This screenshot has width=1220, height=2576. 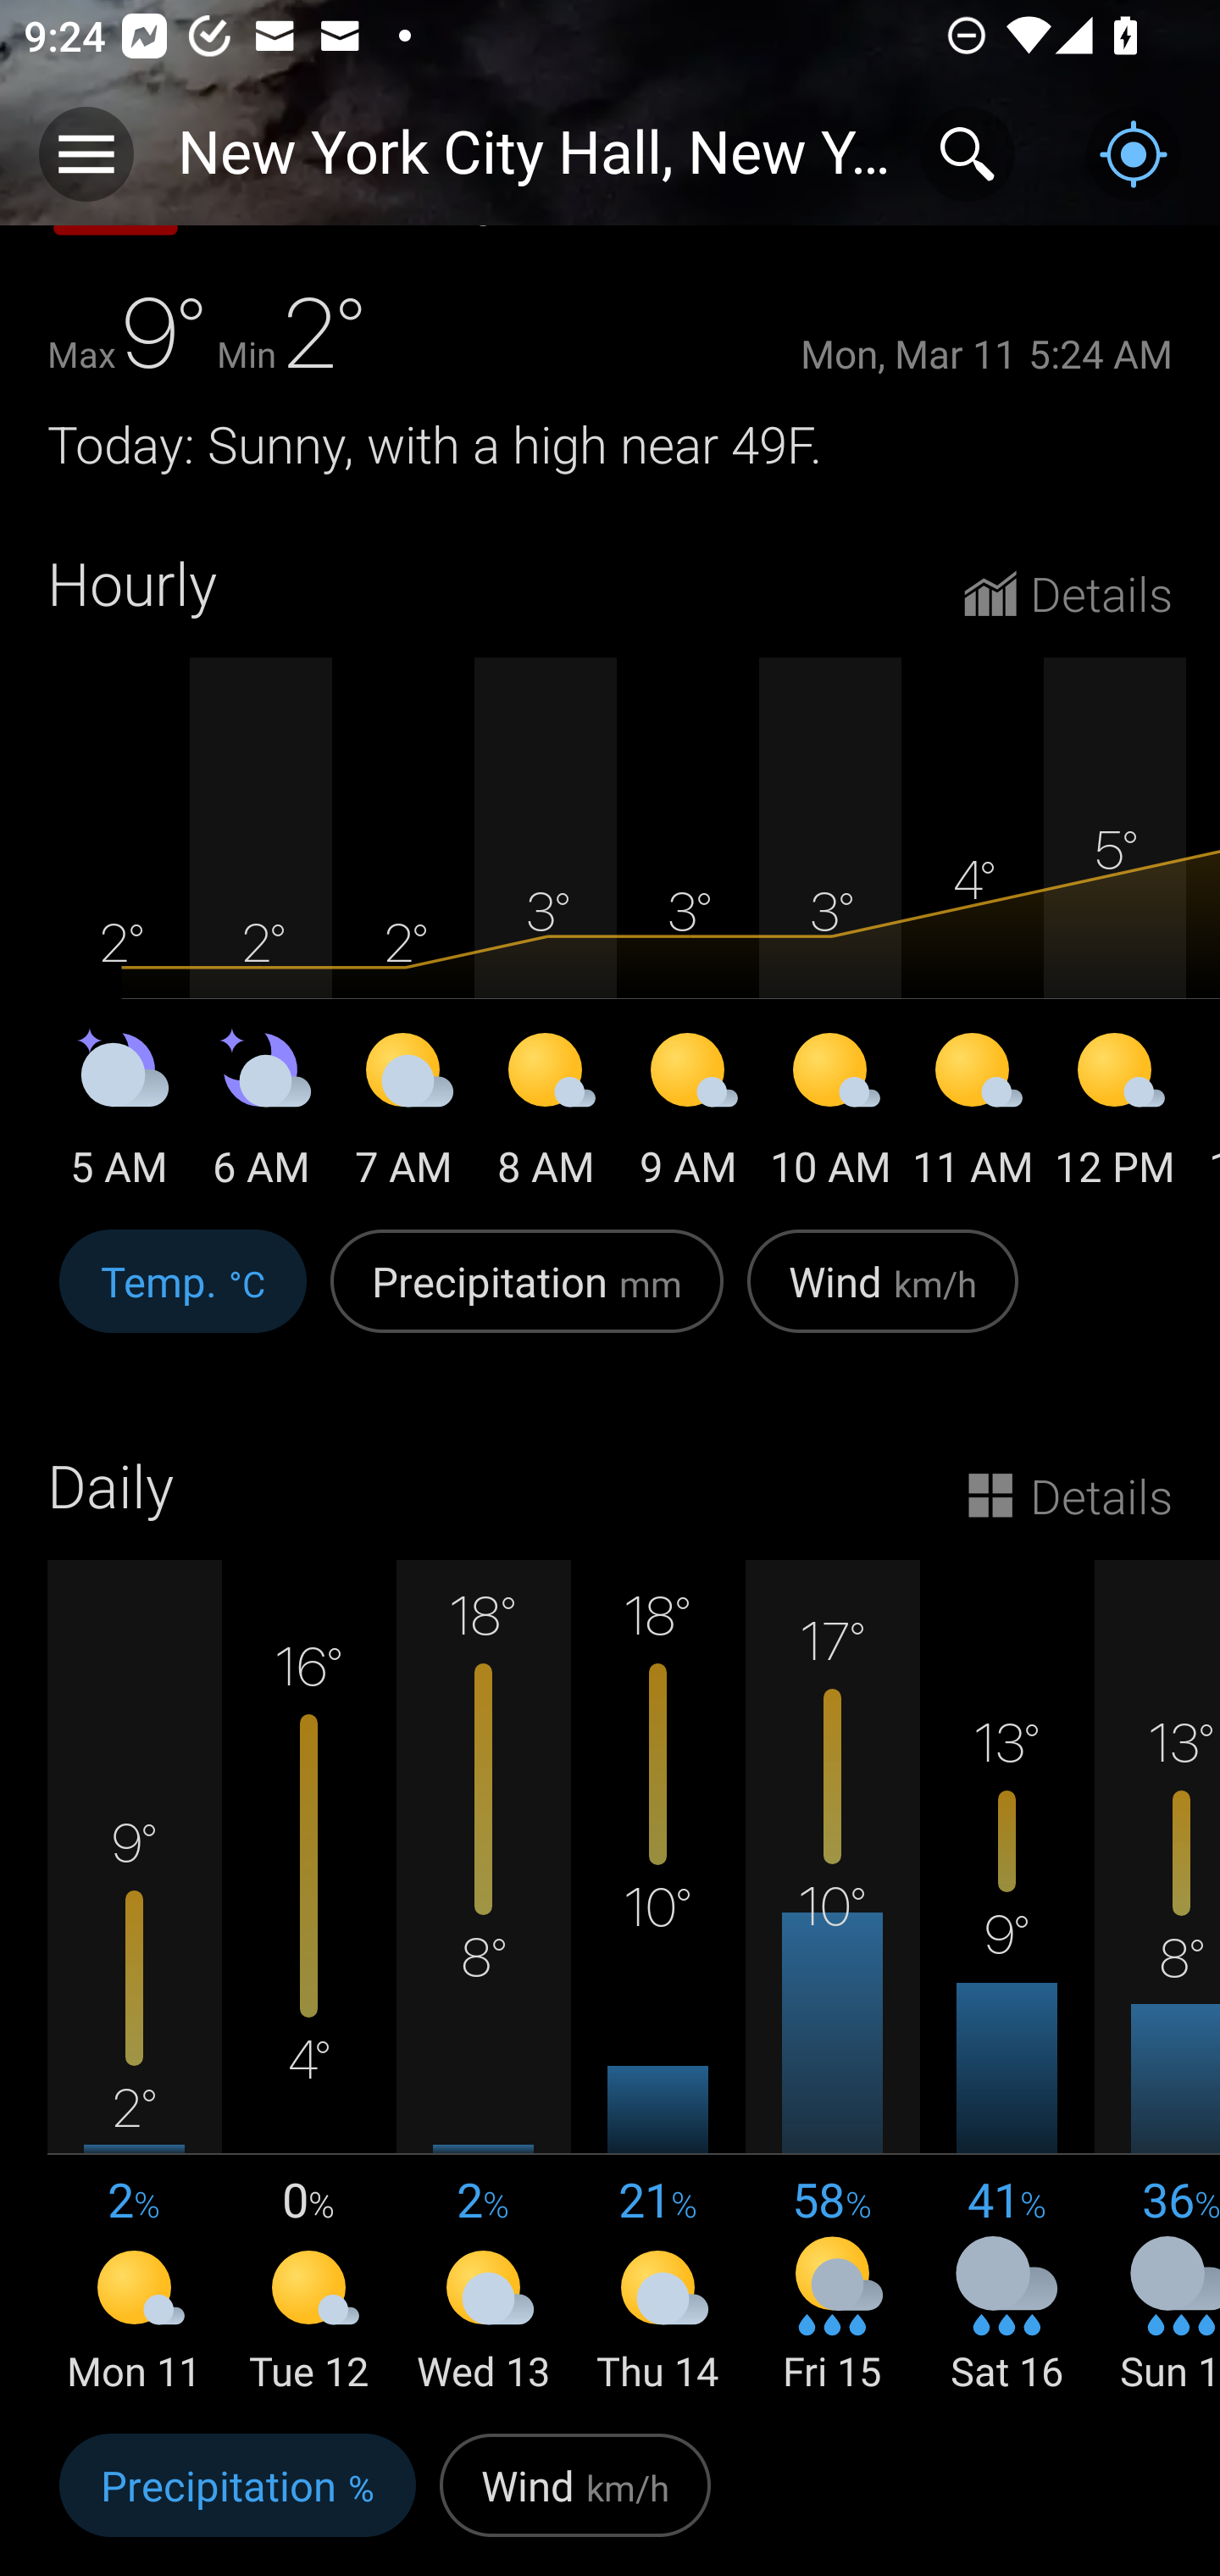 I want to click on 7 AM, so click(x=403, y=1115).